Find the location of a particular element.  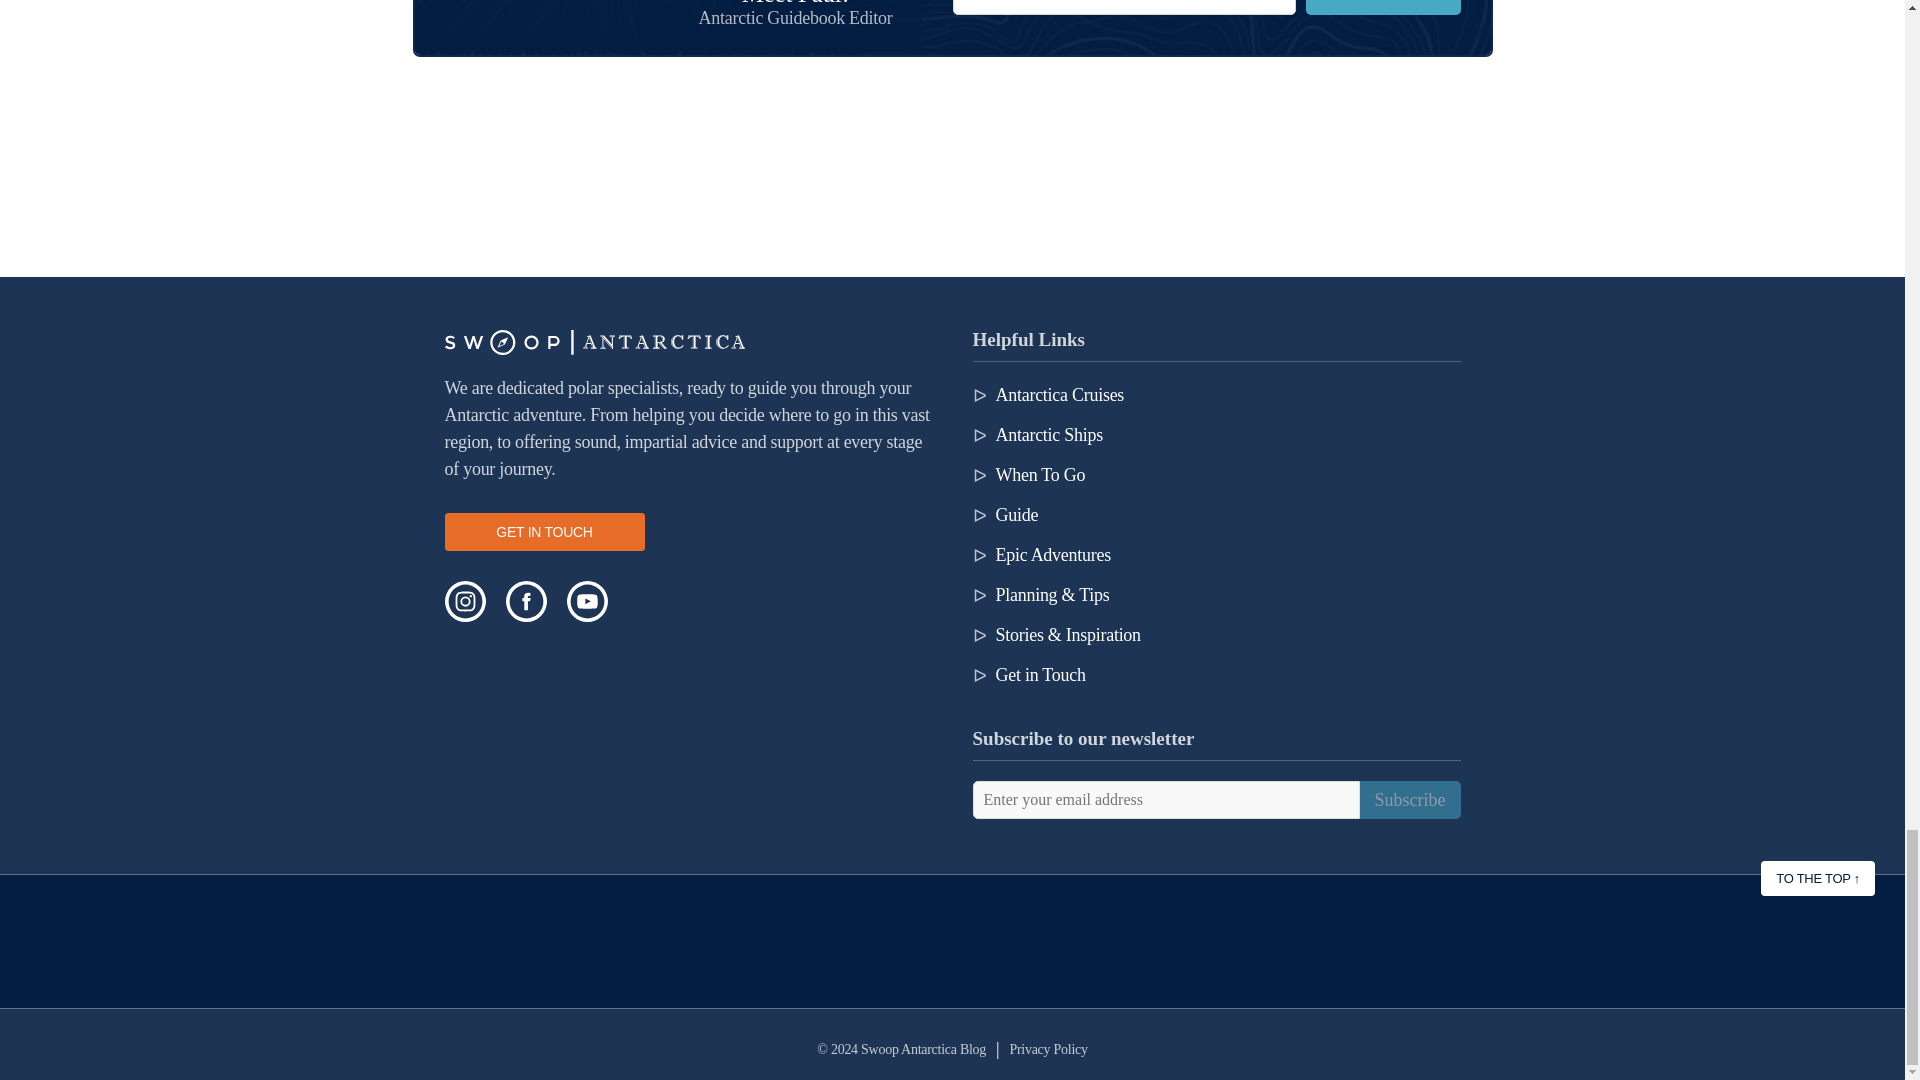

YouTube is located at coordinates (586, 602).